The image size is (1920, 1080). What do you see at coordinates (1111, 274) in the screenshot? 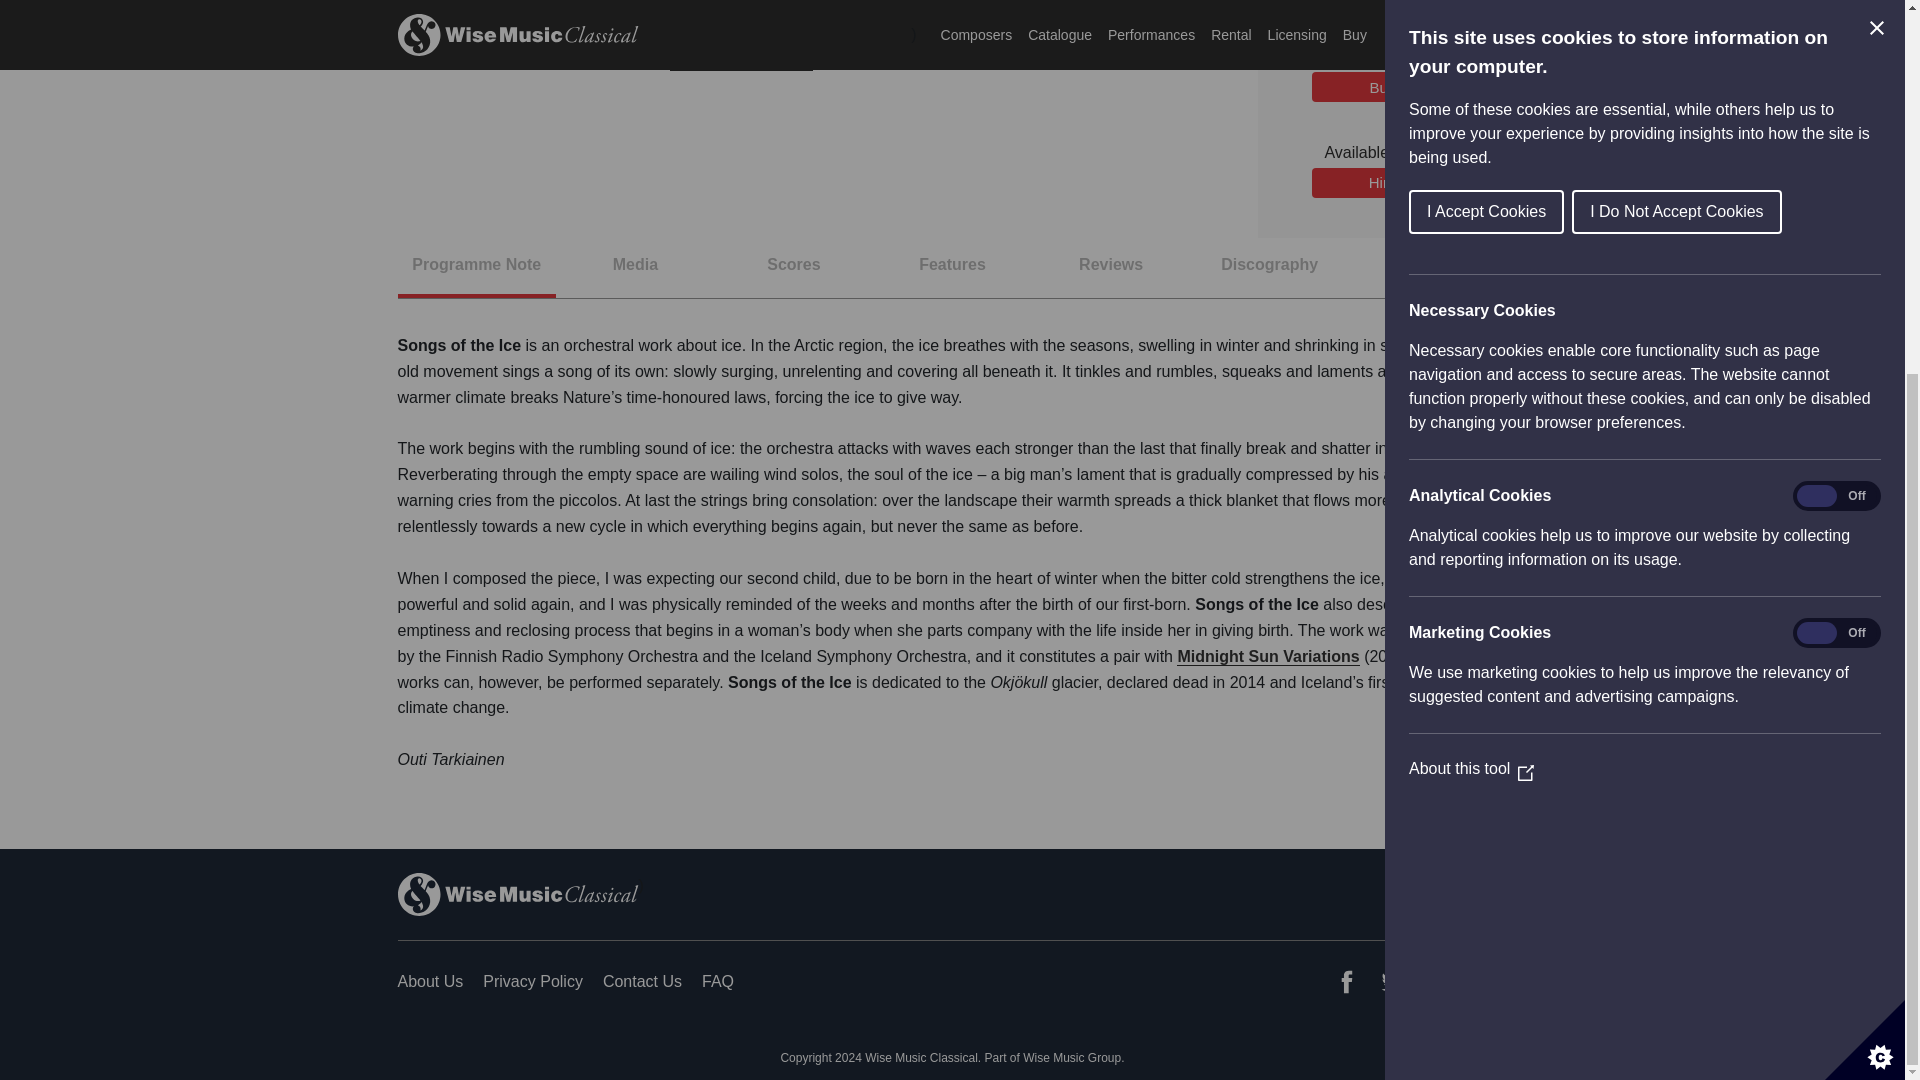
I see `Reviews` at bounding box center [1111, 274].